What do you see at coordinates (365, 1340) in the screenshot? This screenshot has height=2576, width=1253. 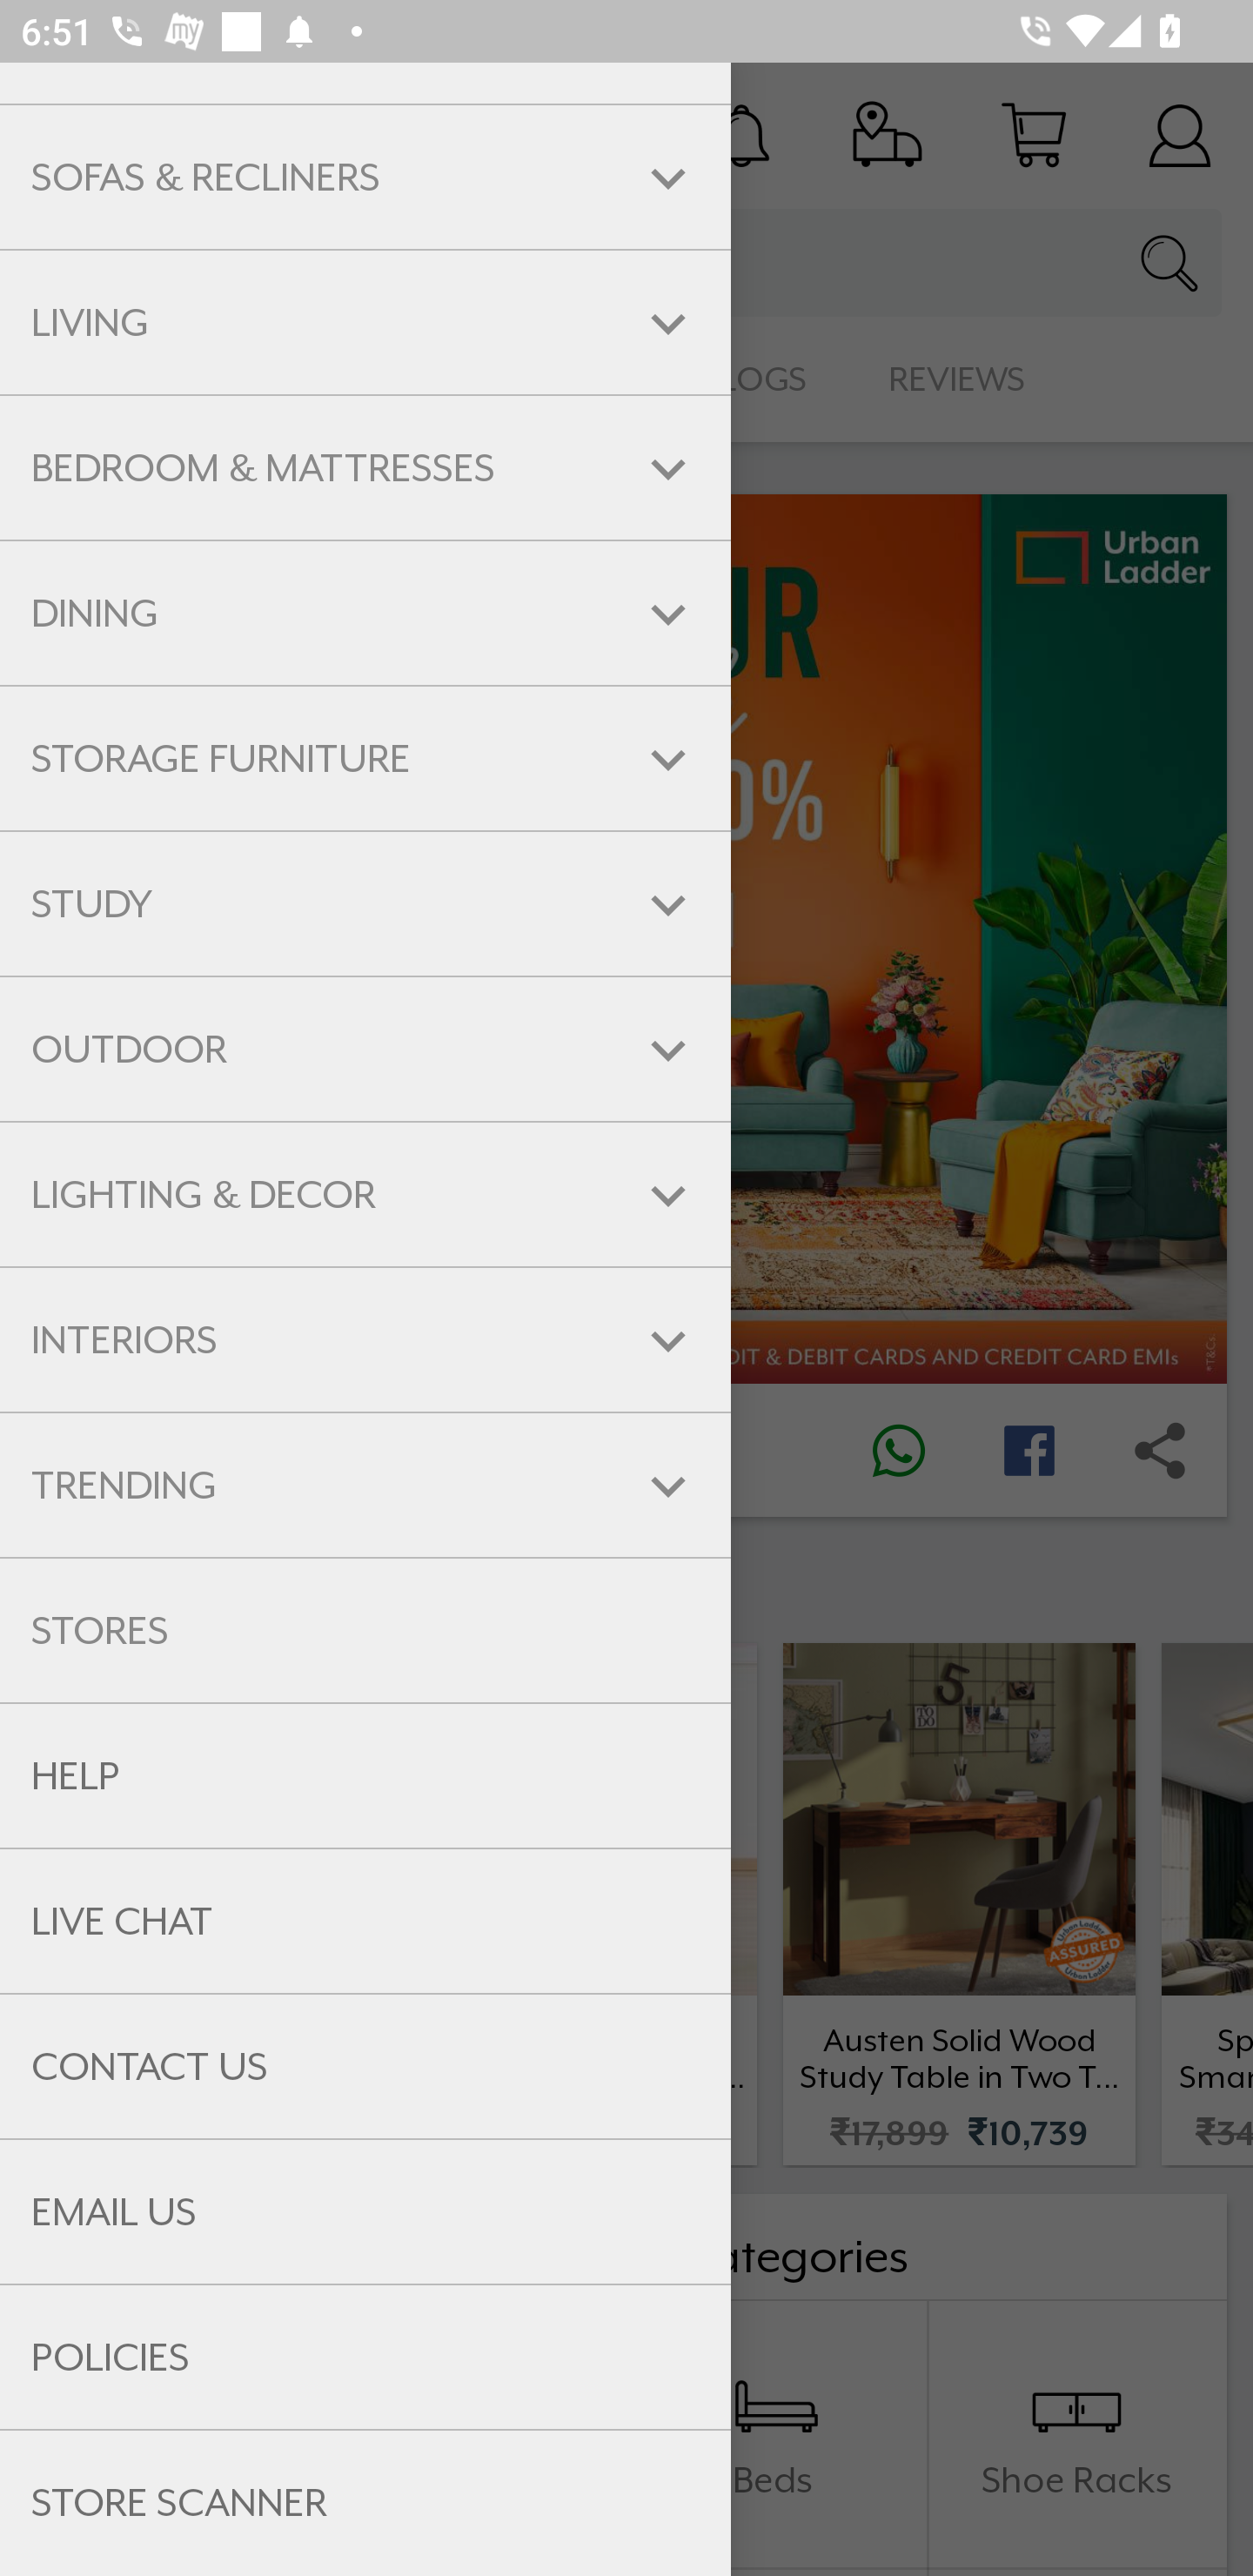 I see `INTERIORS ` at bounding box center [365, 1340].